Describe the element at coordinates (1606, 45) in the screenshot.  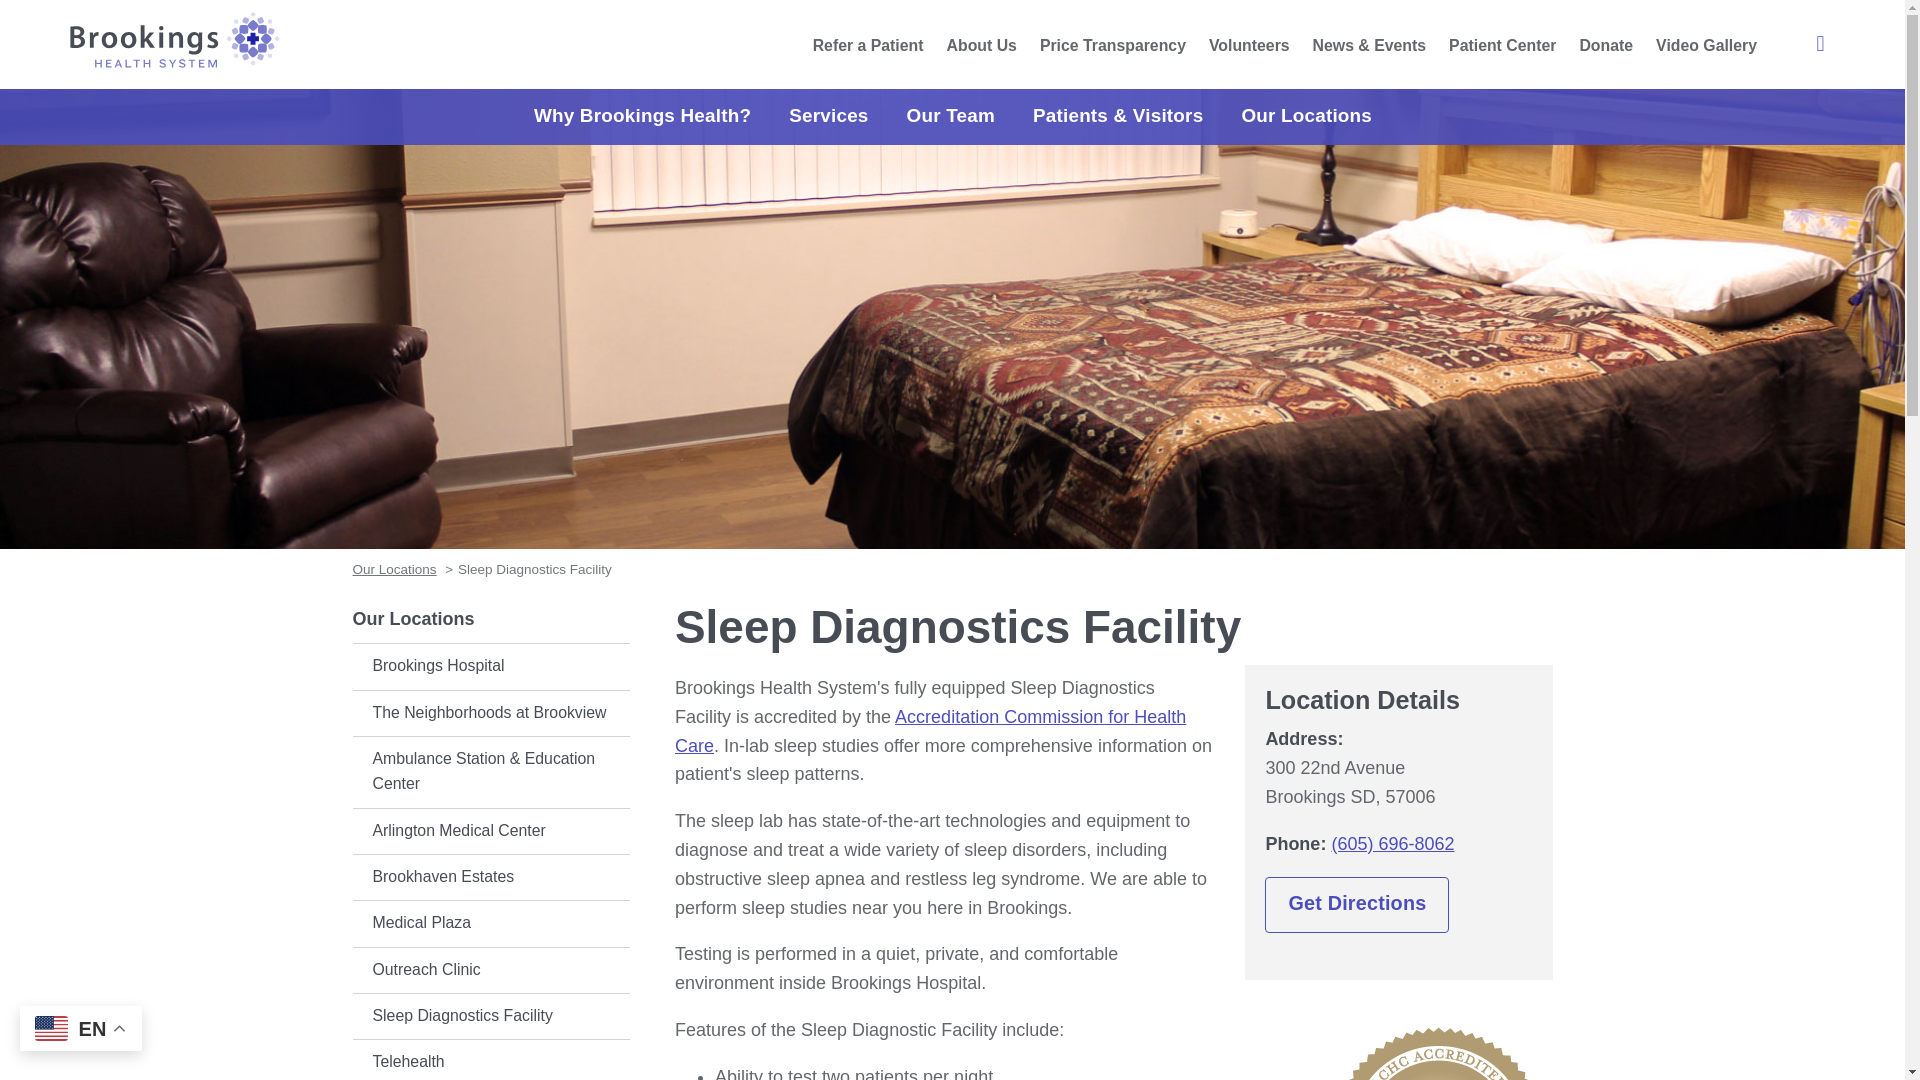
I see `Donate` at that location.